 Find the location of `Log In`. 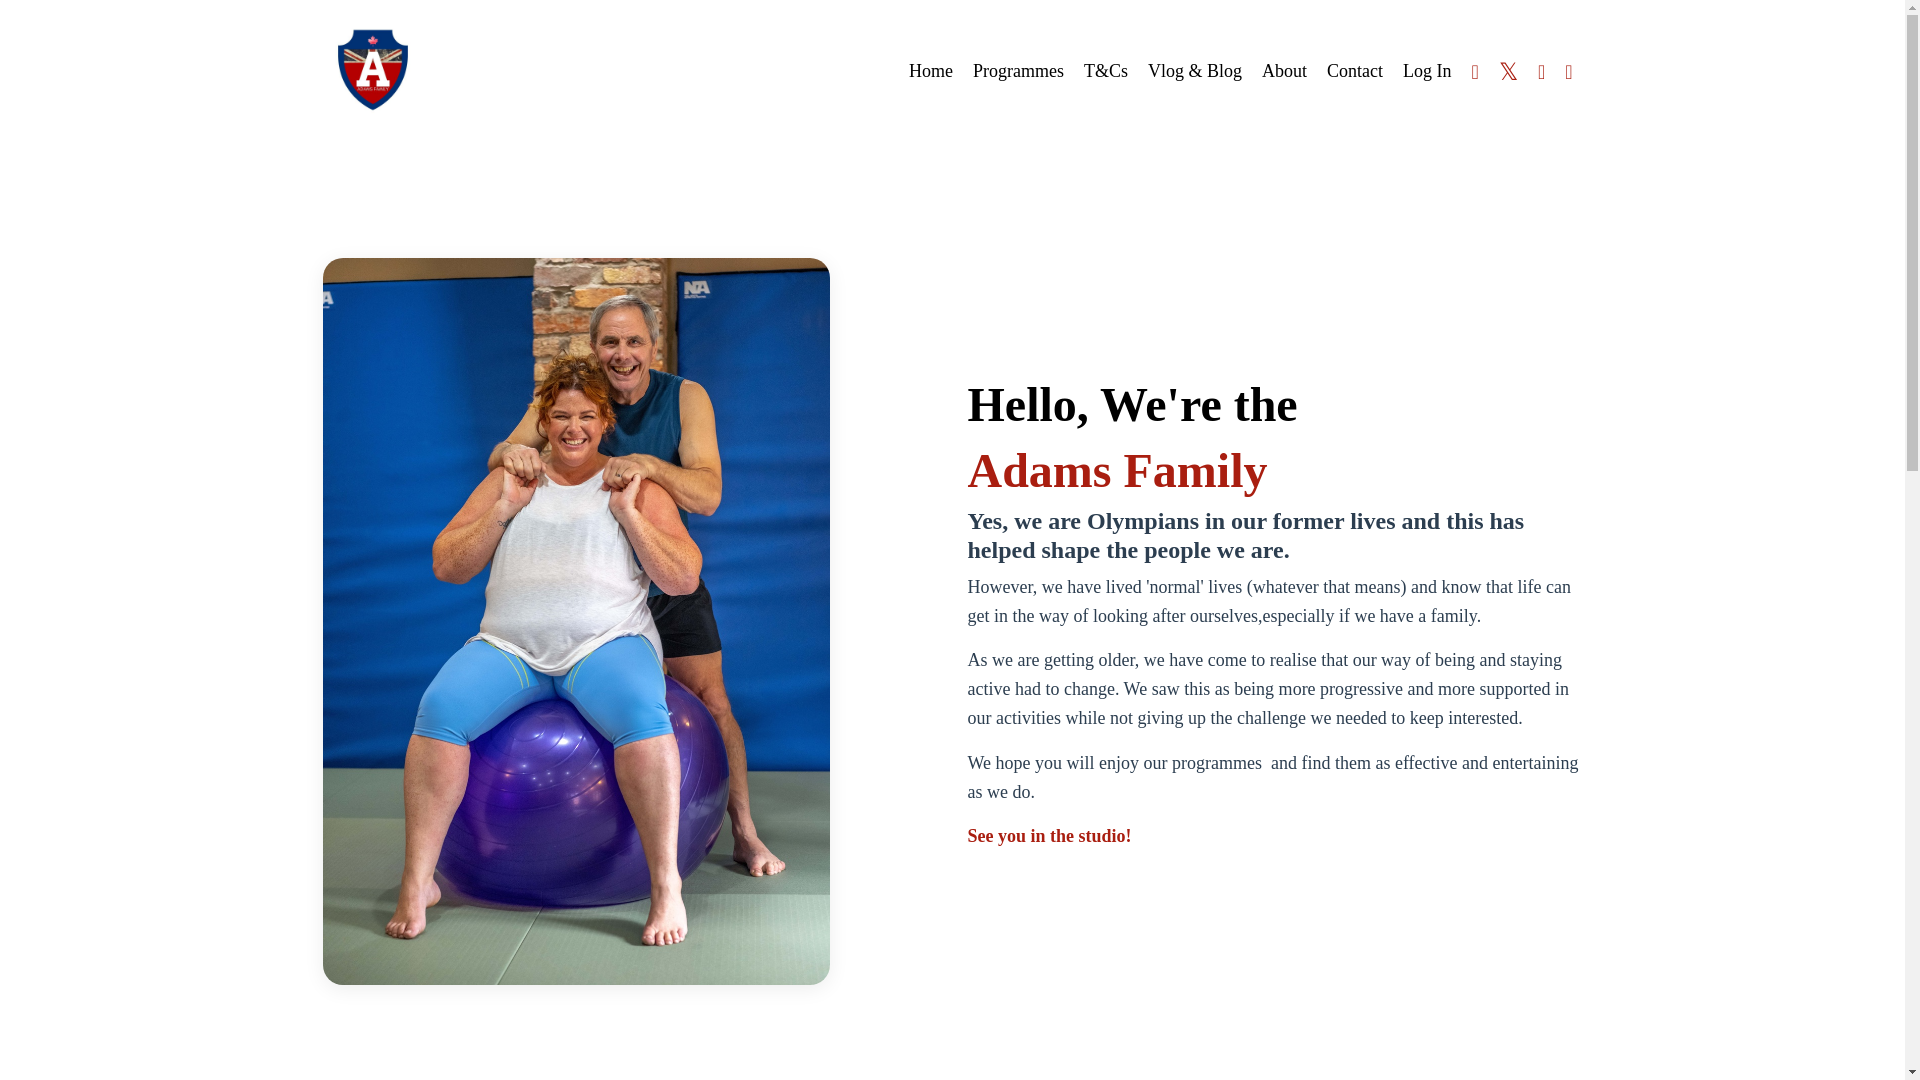

Log In is located at coordinates (1427, 70).